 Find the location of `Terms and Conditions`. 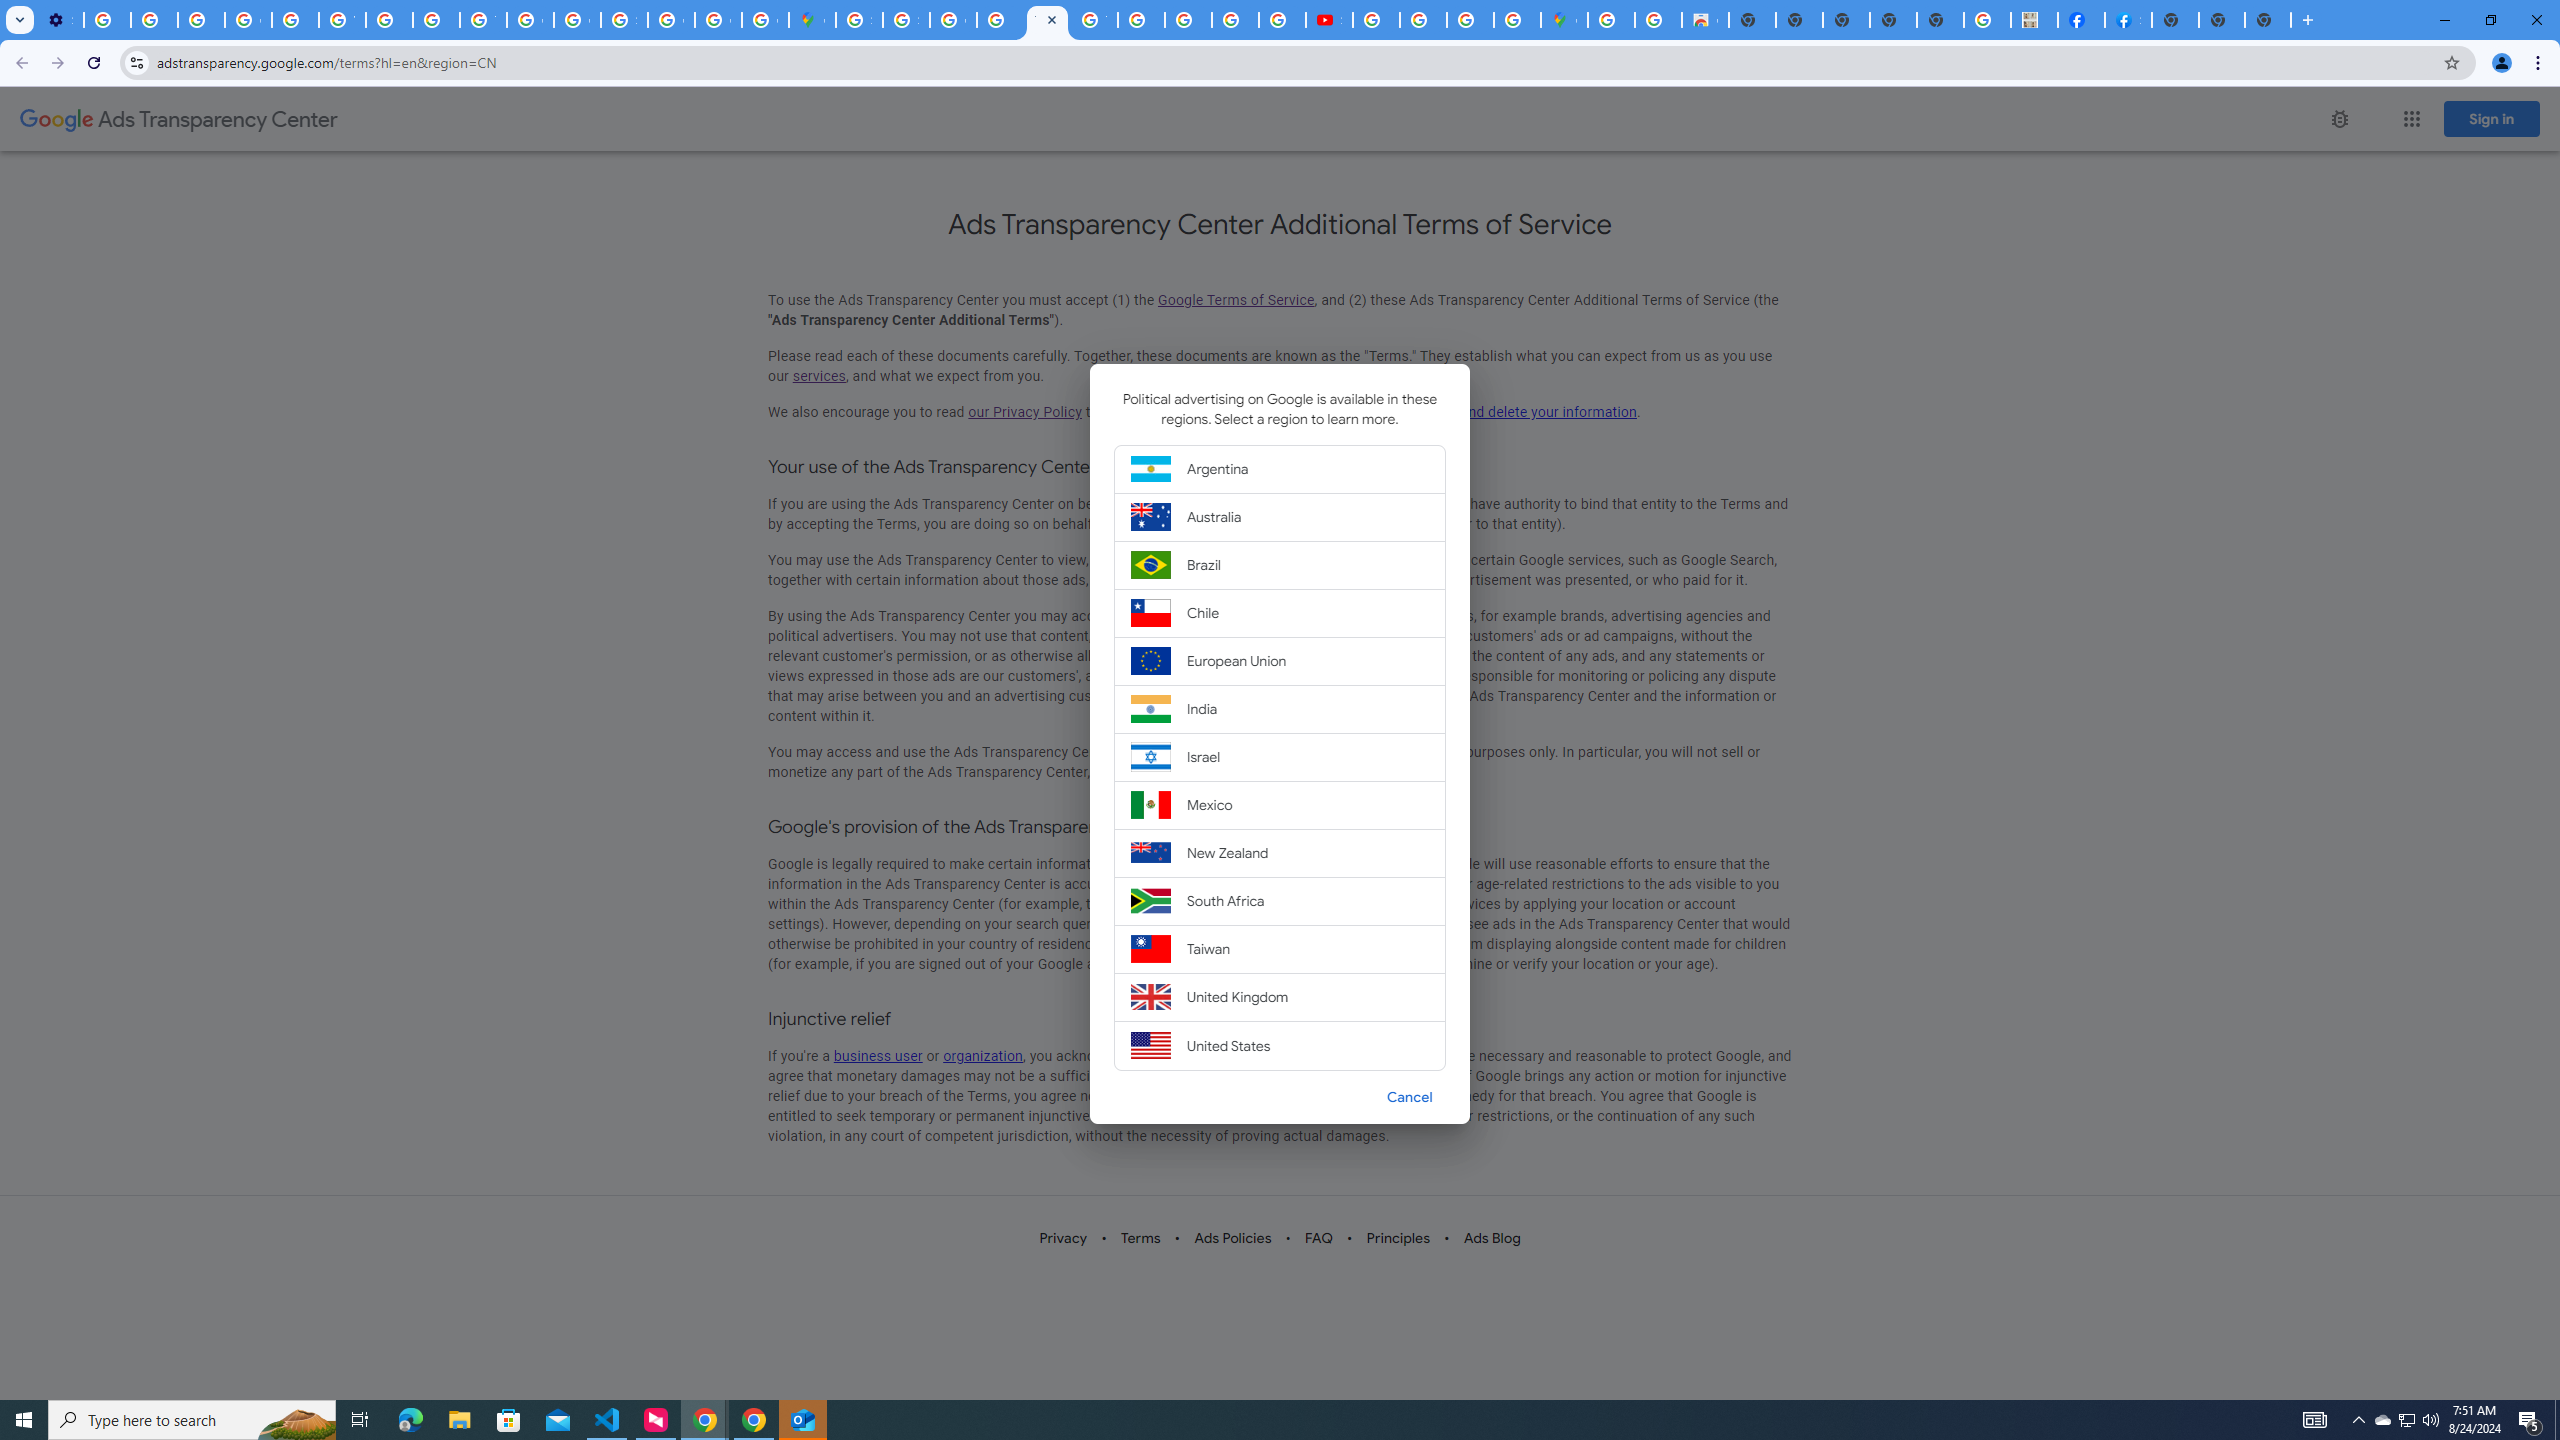

Terms and Conditions is located at coordinates (1046, 20).